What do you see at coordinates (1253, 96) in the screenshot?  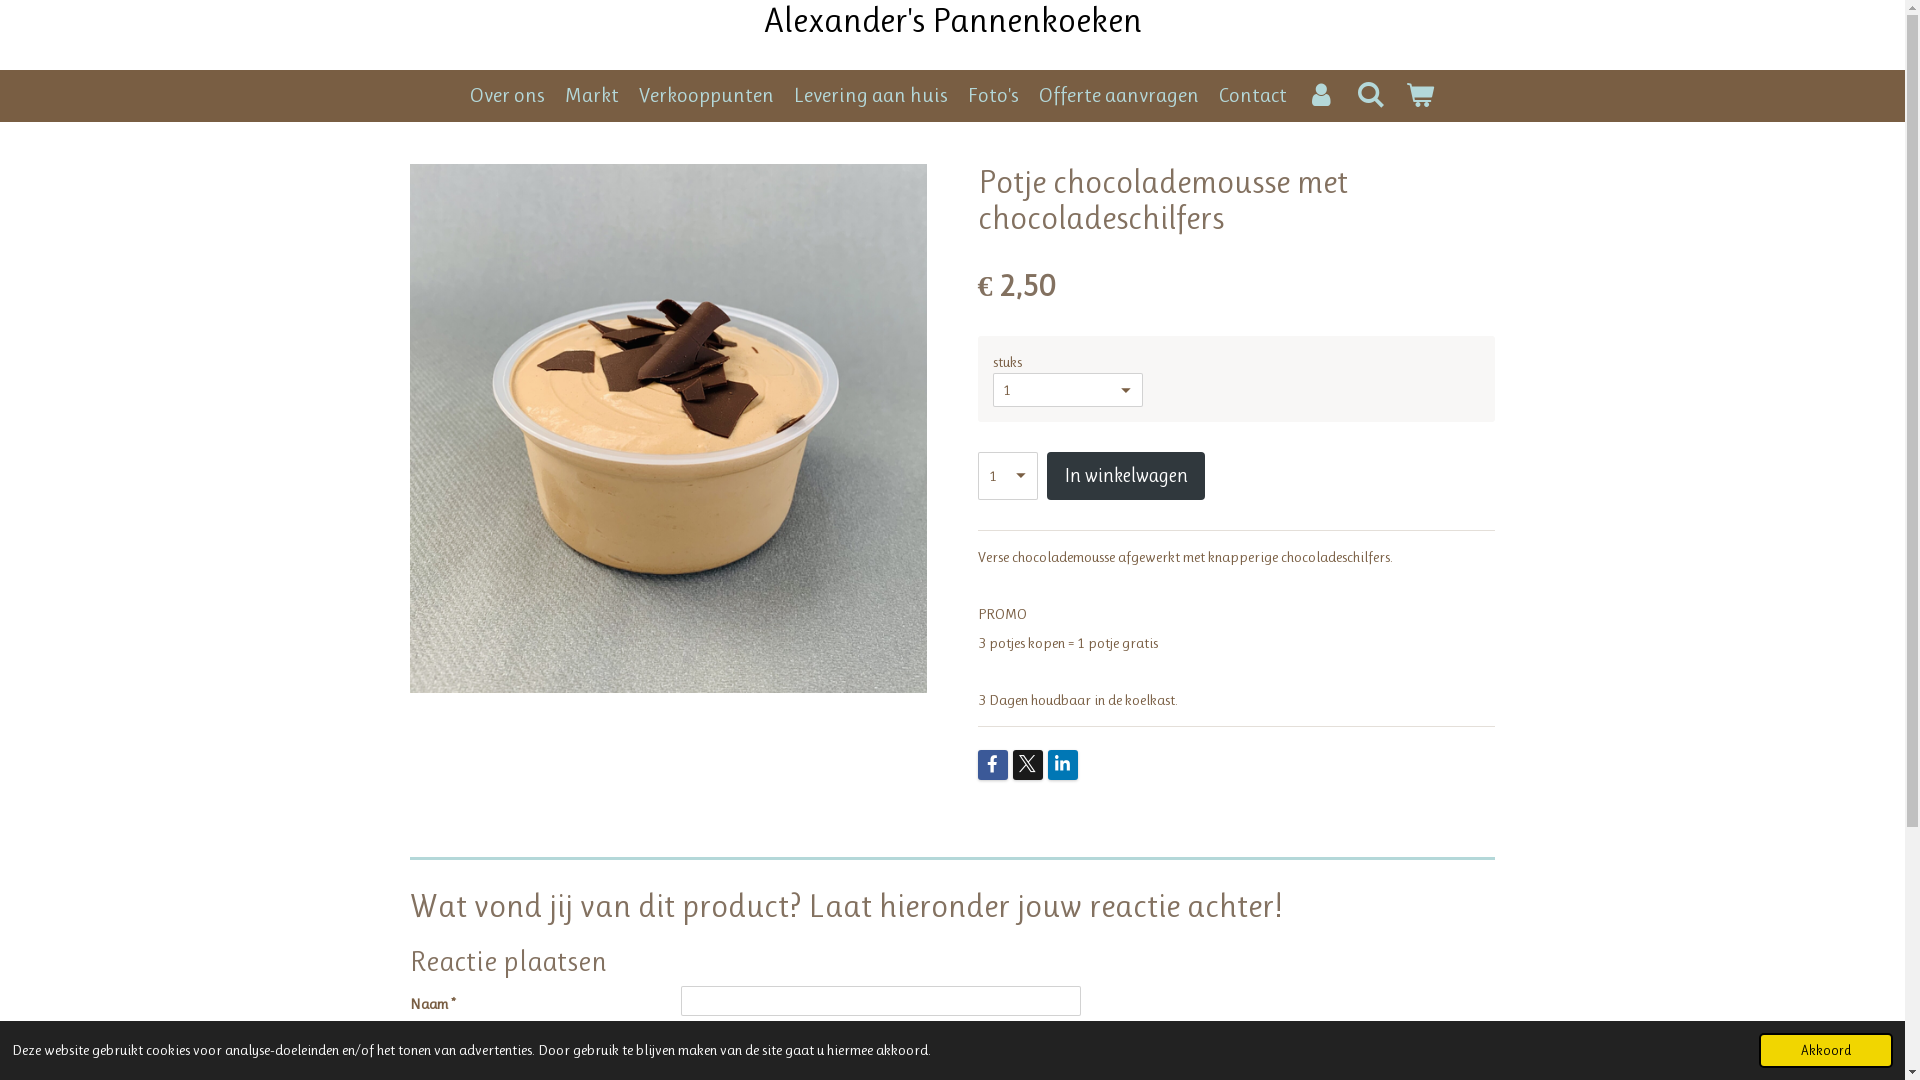 I see `Contact` at bounding box center [1253, 96].